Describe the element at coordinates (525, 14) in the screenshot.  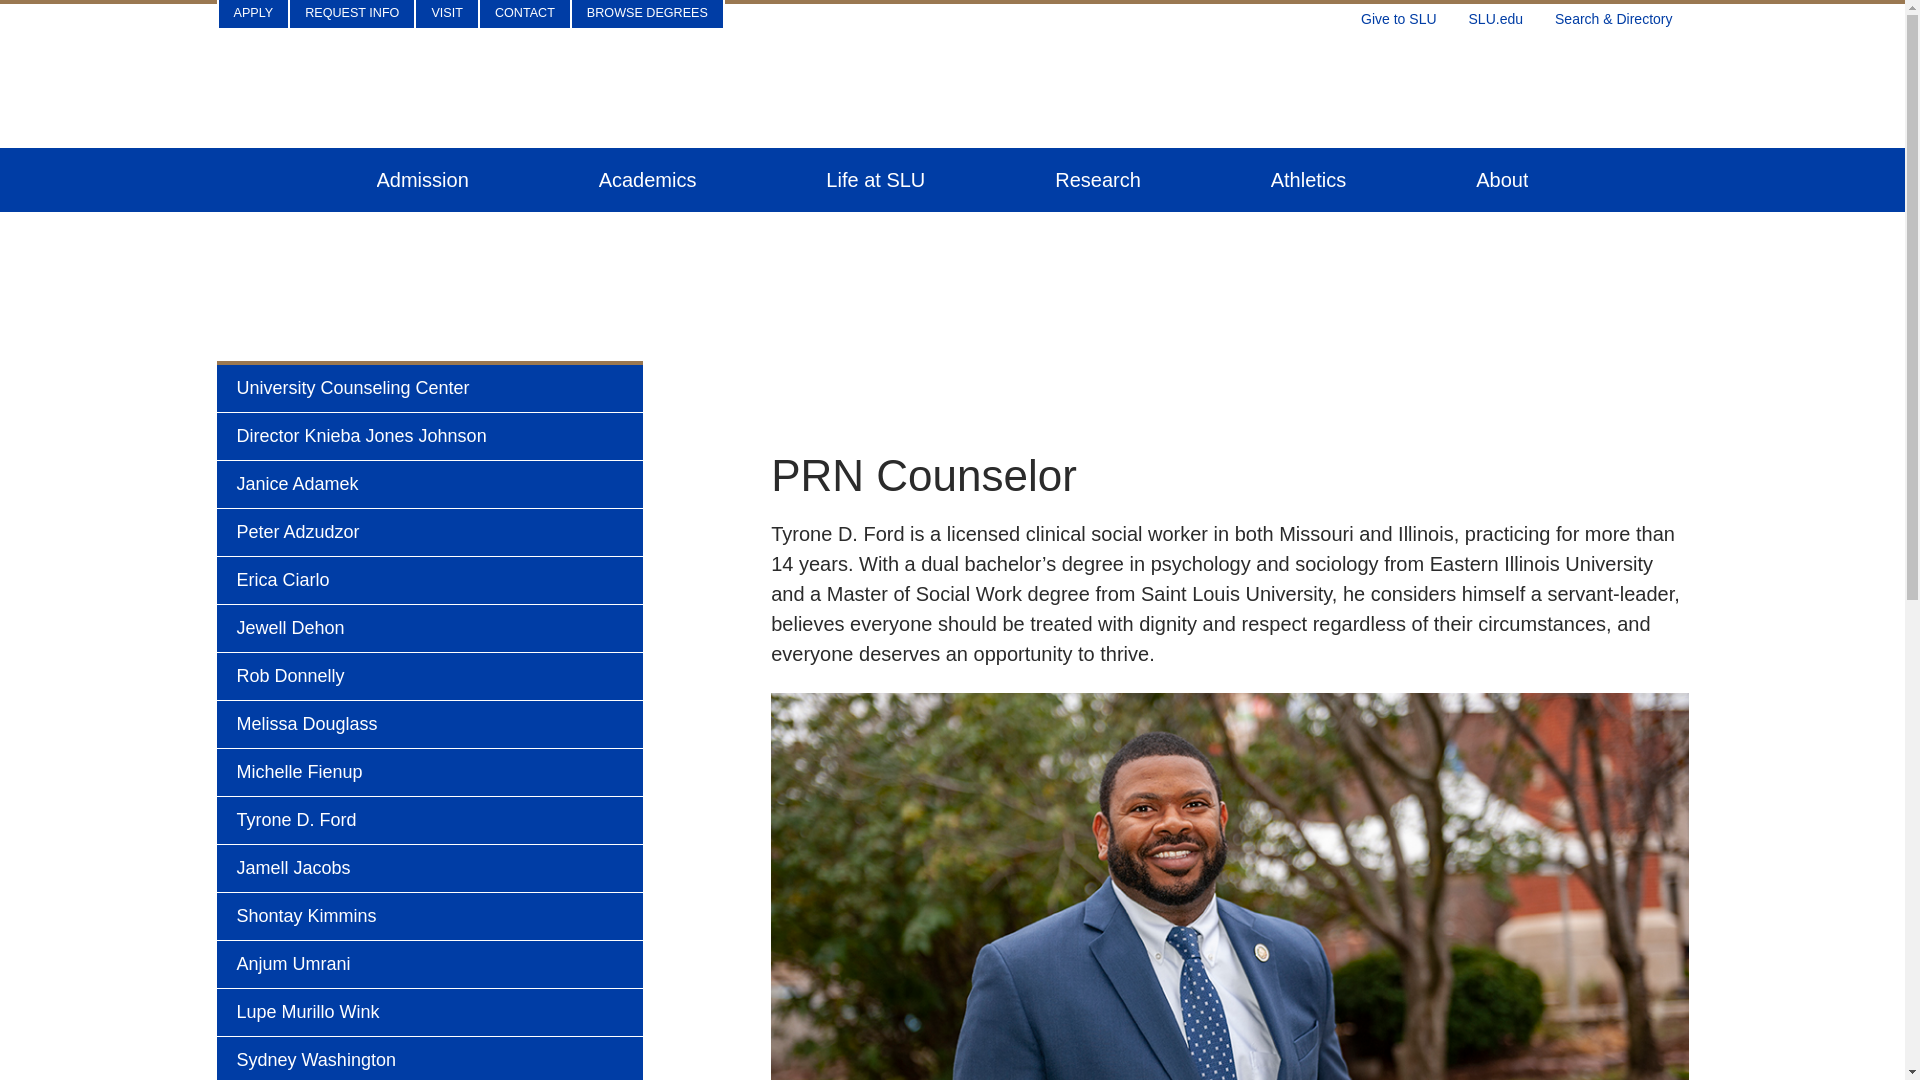
I see `CONTACT` at that location.